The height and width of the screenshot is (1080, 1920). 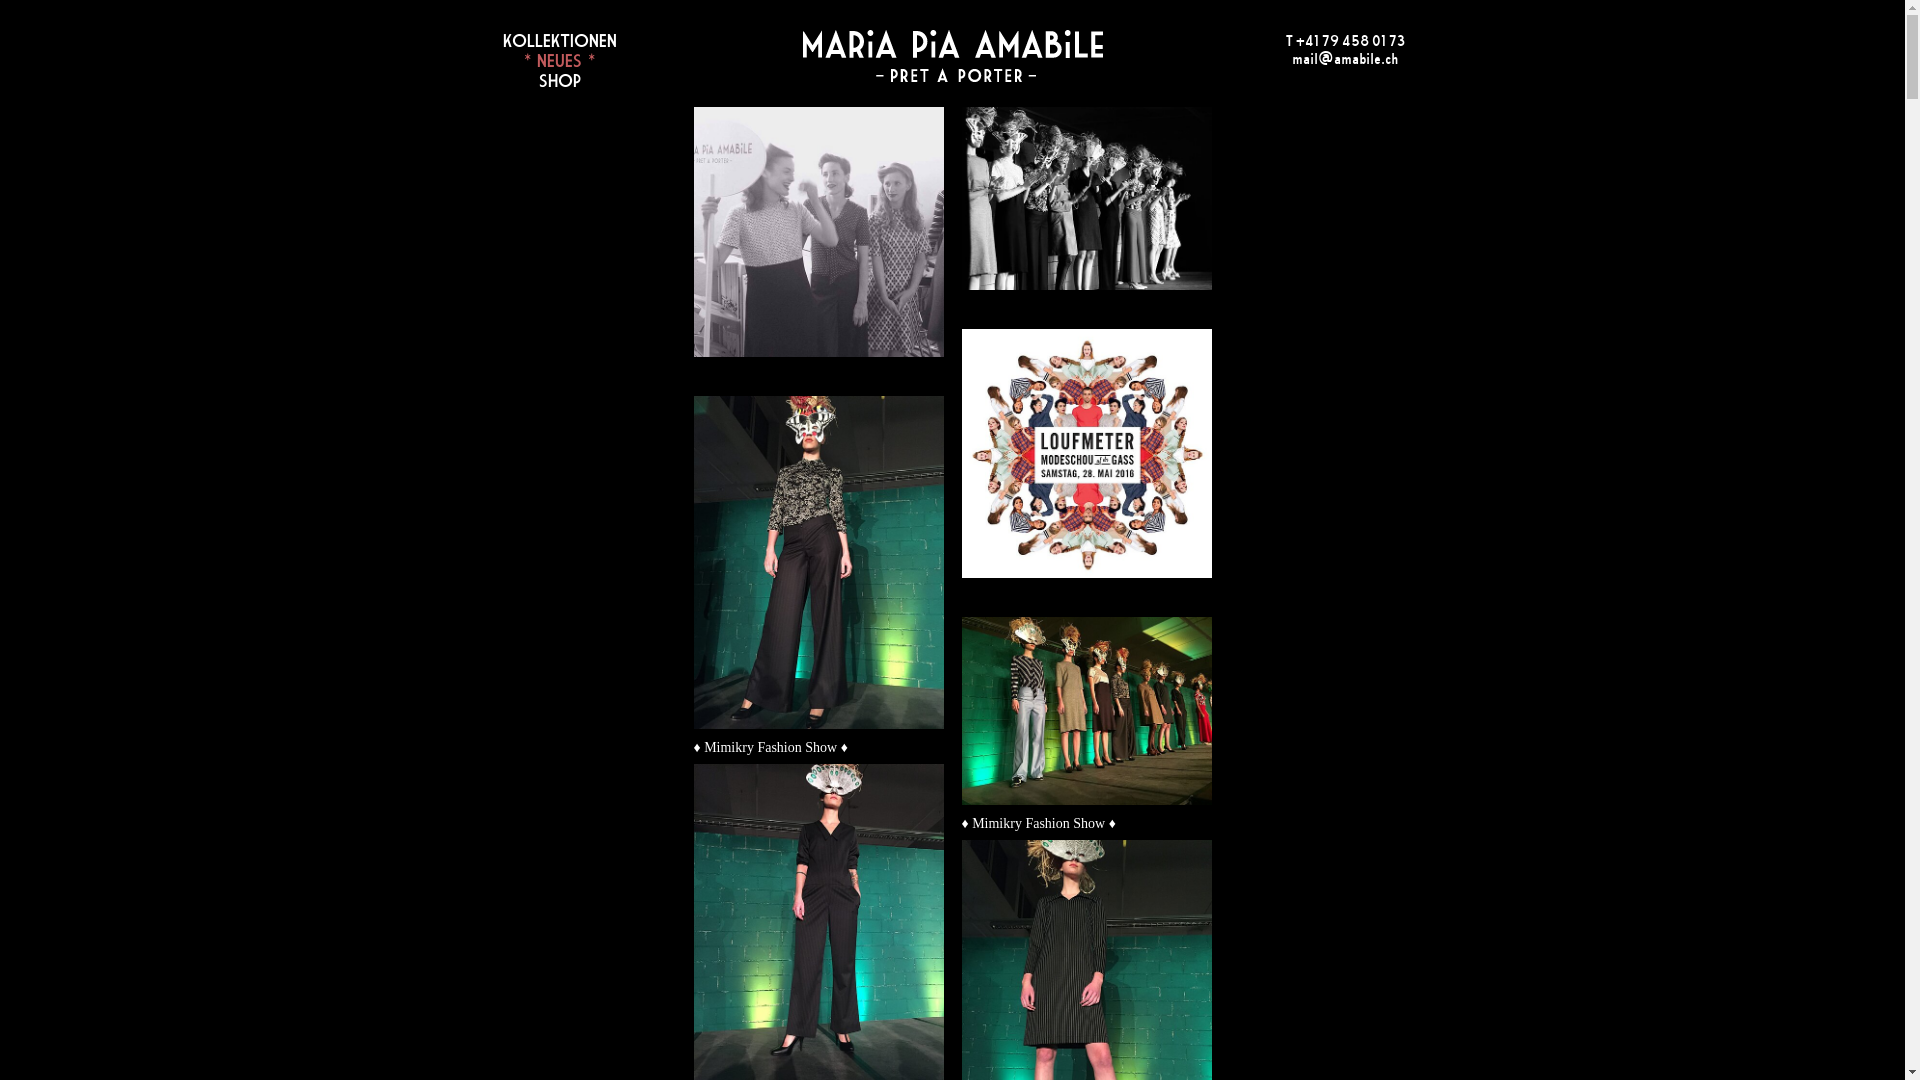 I want to click on mail@amabile.ch, so click(x=1346, y=58).